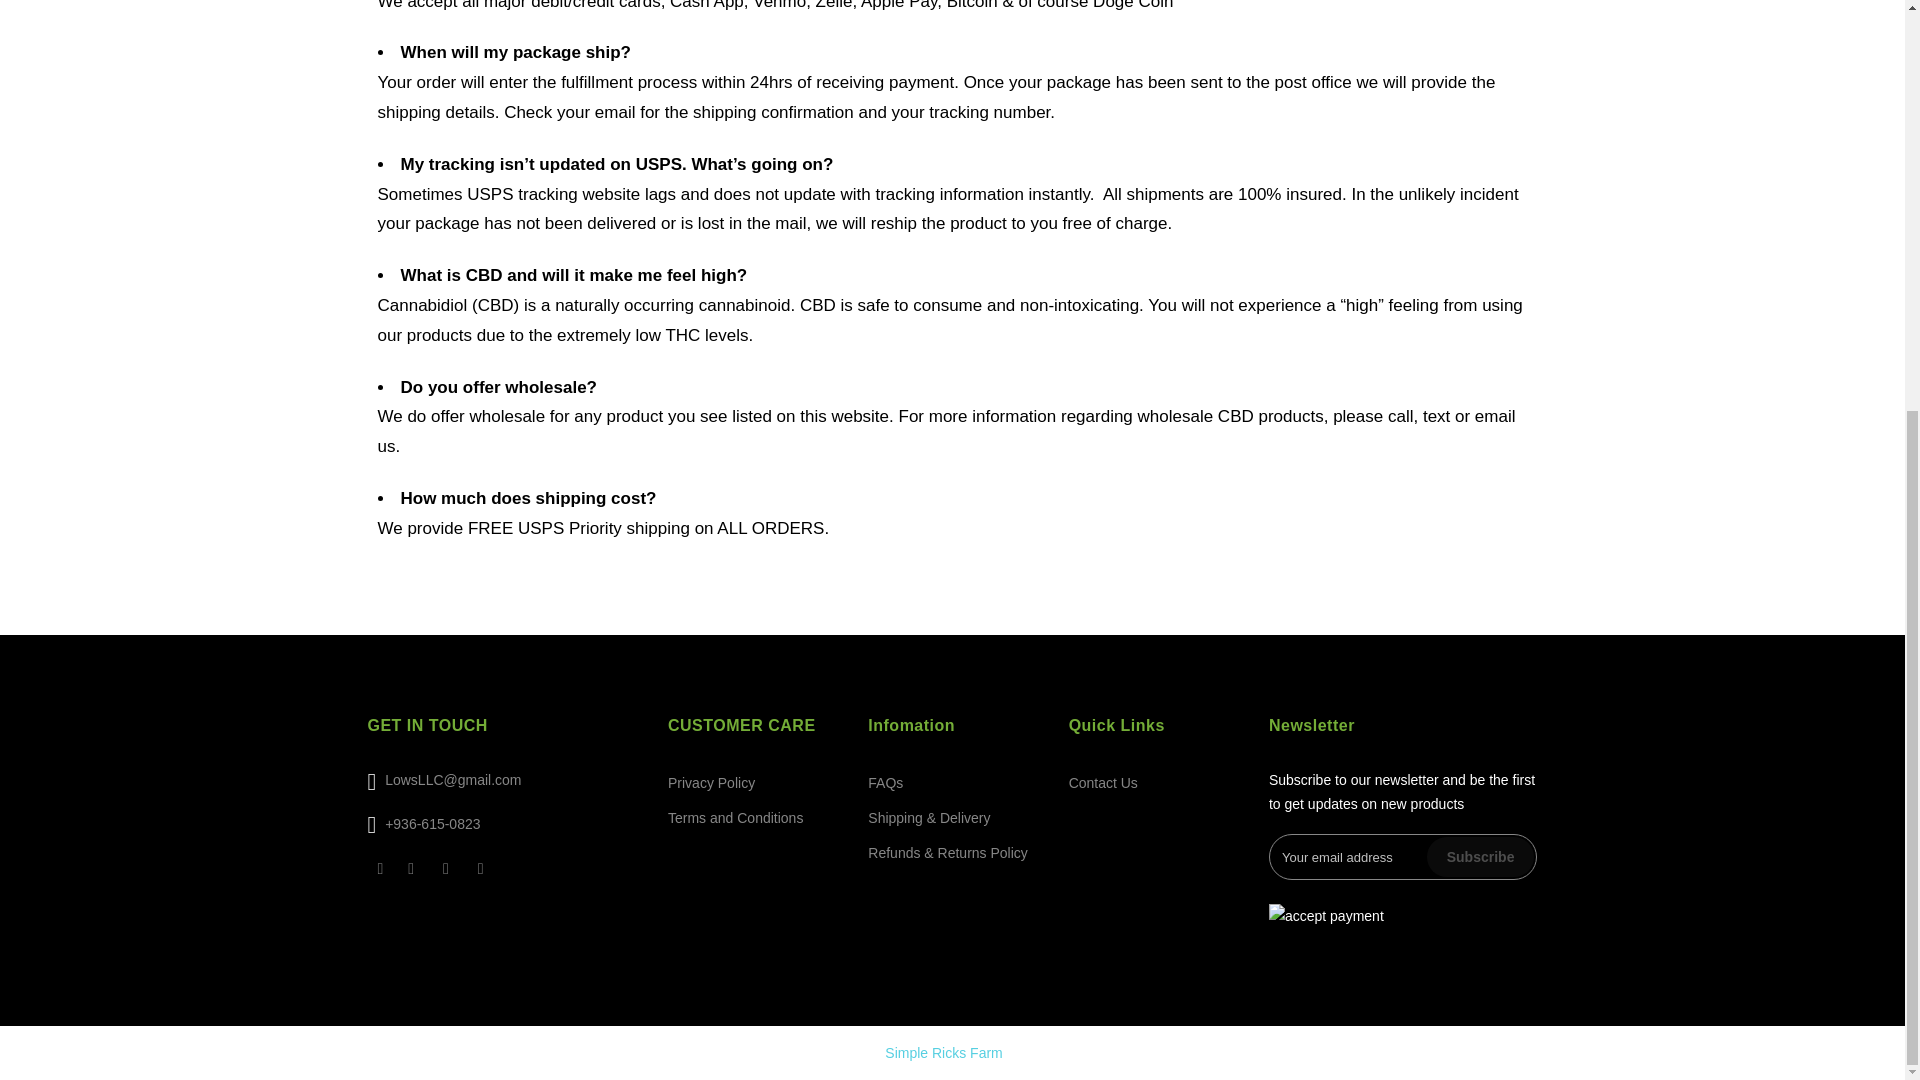 The image size is (1920, 1080). What do you see at coordinates (735, 818) in the screenshot?
I see `Terms and Conditions` at bounding box center [735, 818].